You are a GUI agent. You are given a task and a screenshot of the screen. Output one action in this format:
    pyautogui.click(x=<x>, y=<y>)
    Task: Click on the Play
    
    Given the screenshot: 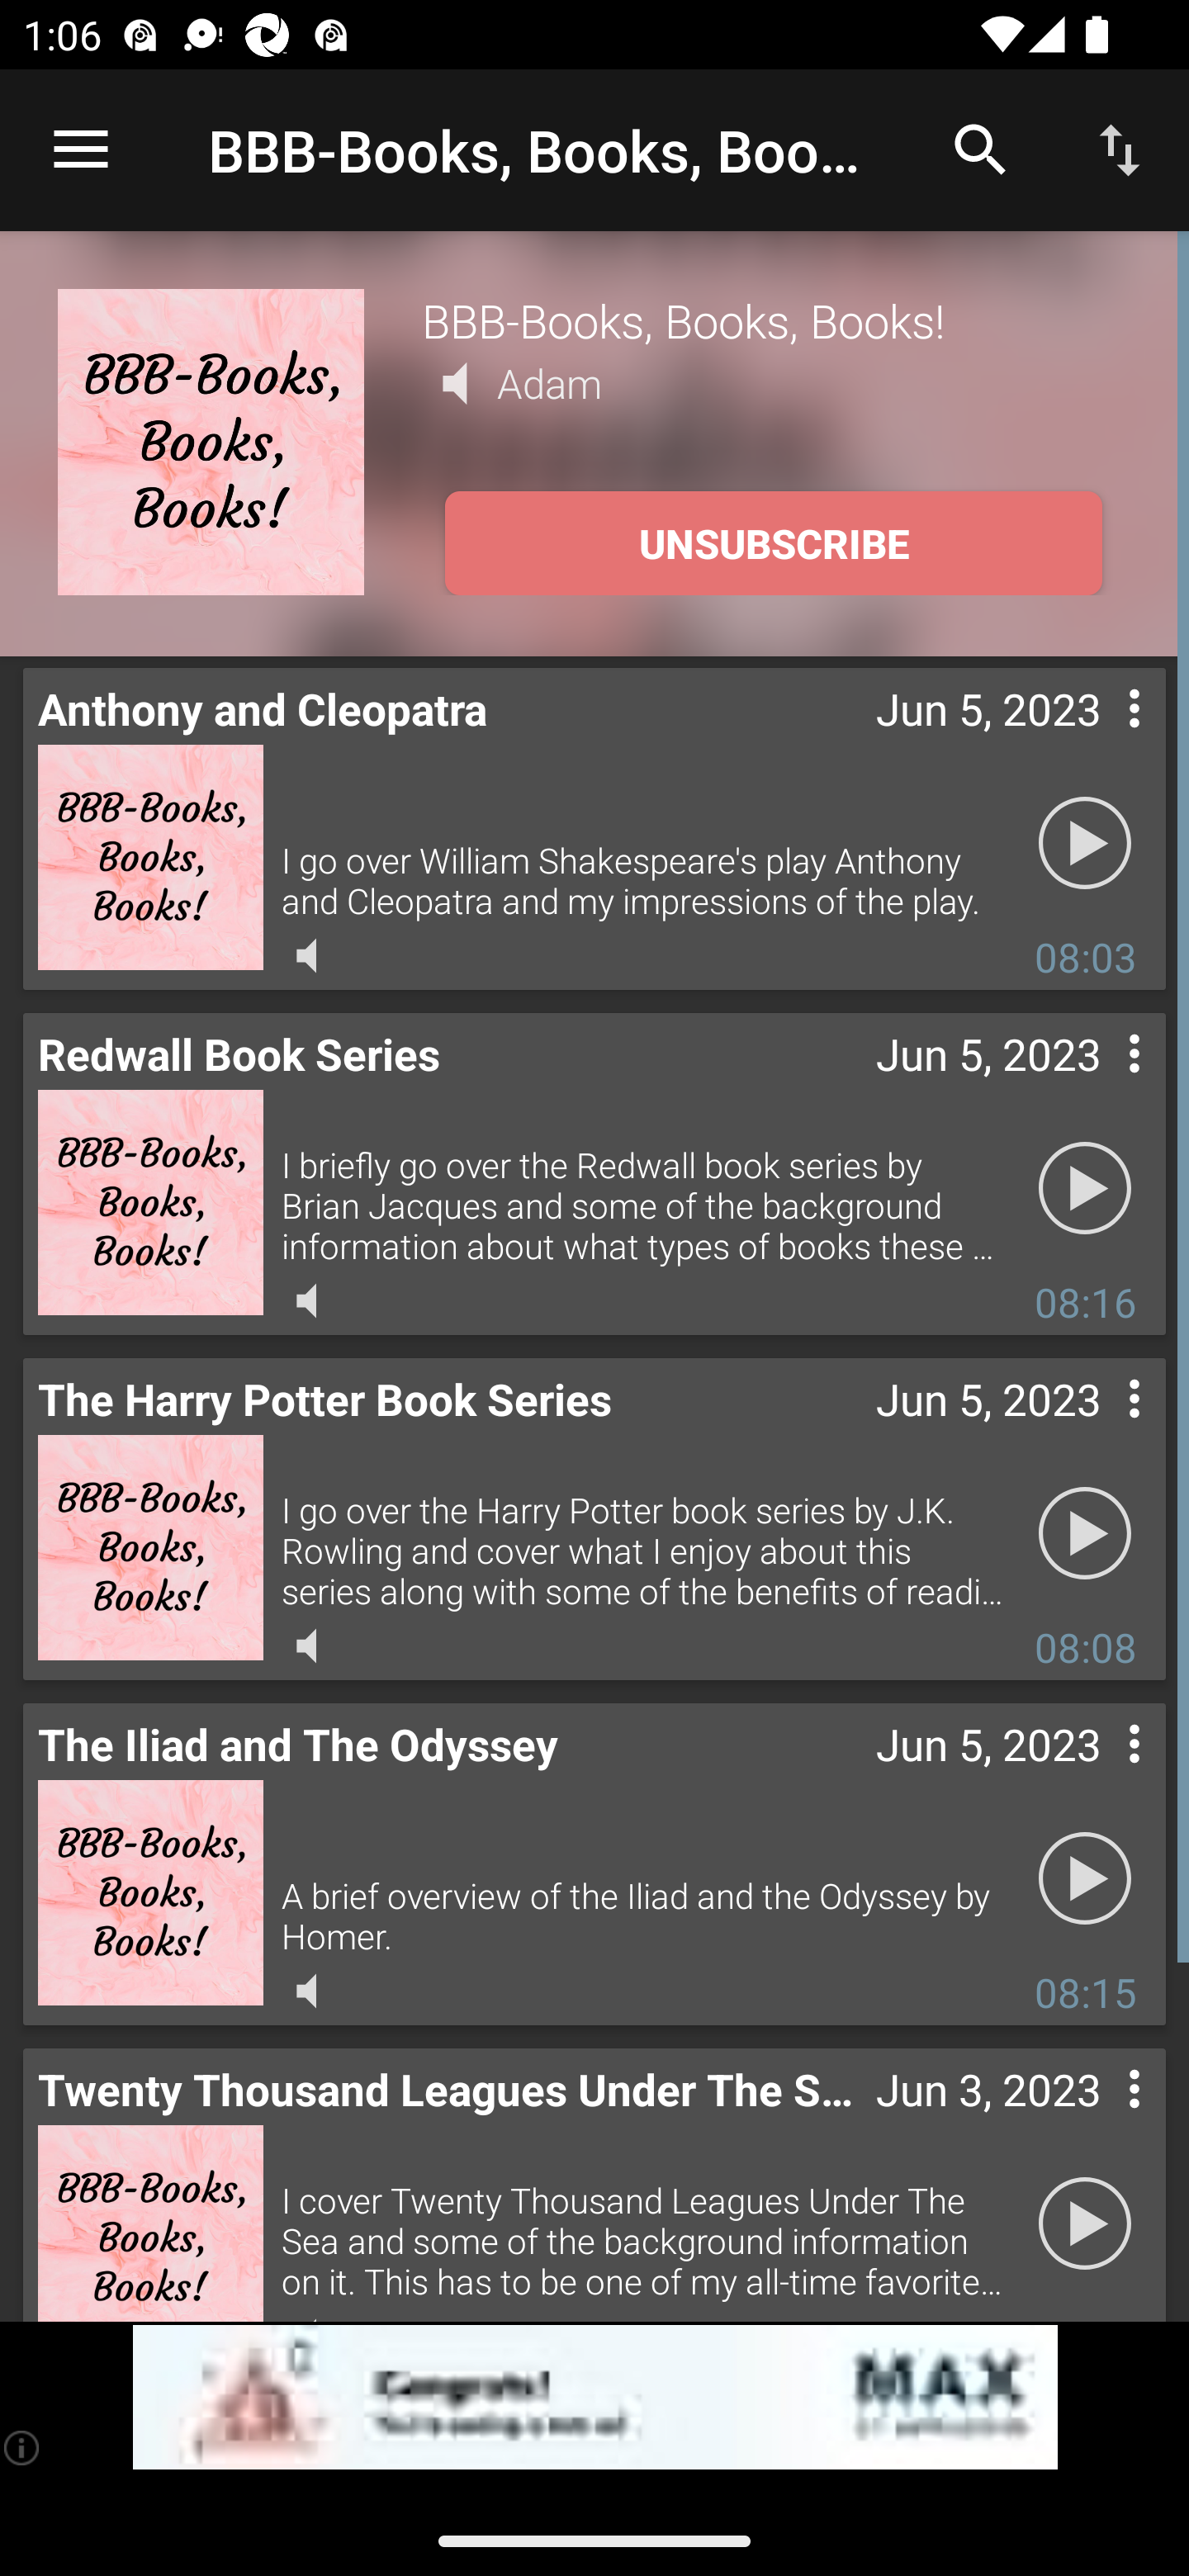 What is the action you would take?
    pyautogui.click(x=1085, y=844)
    